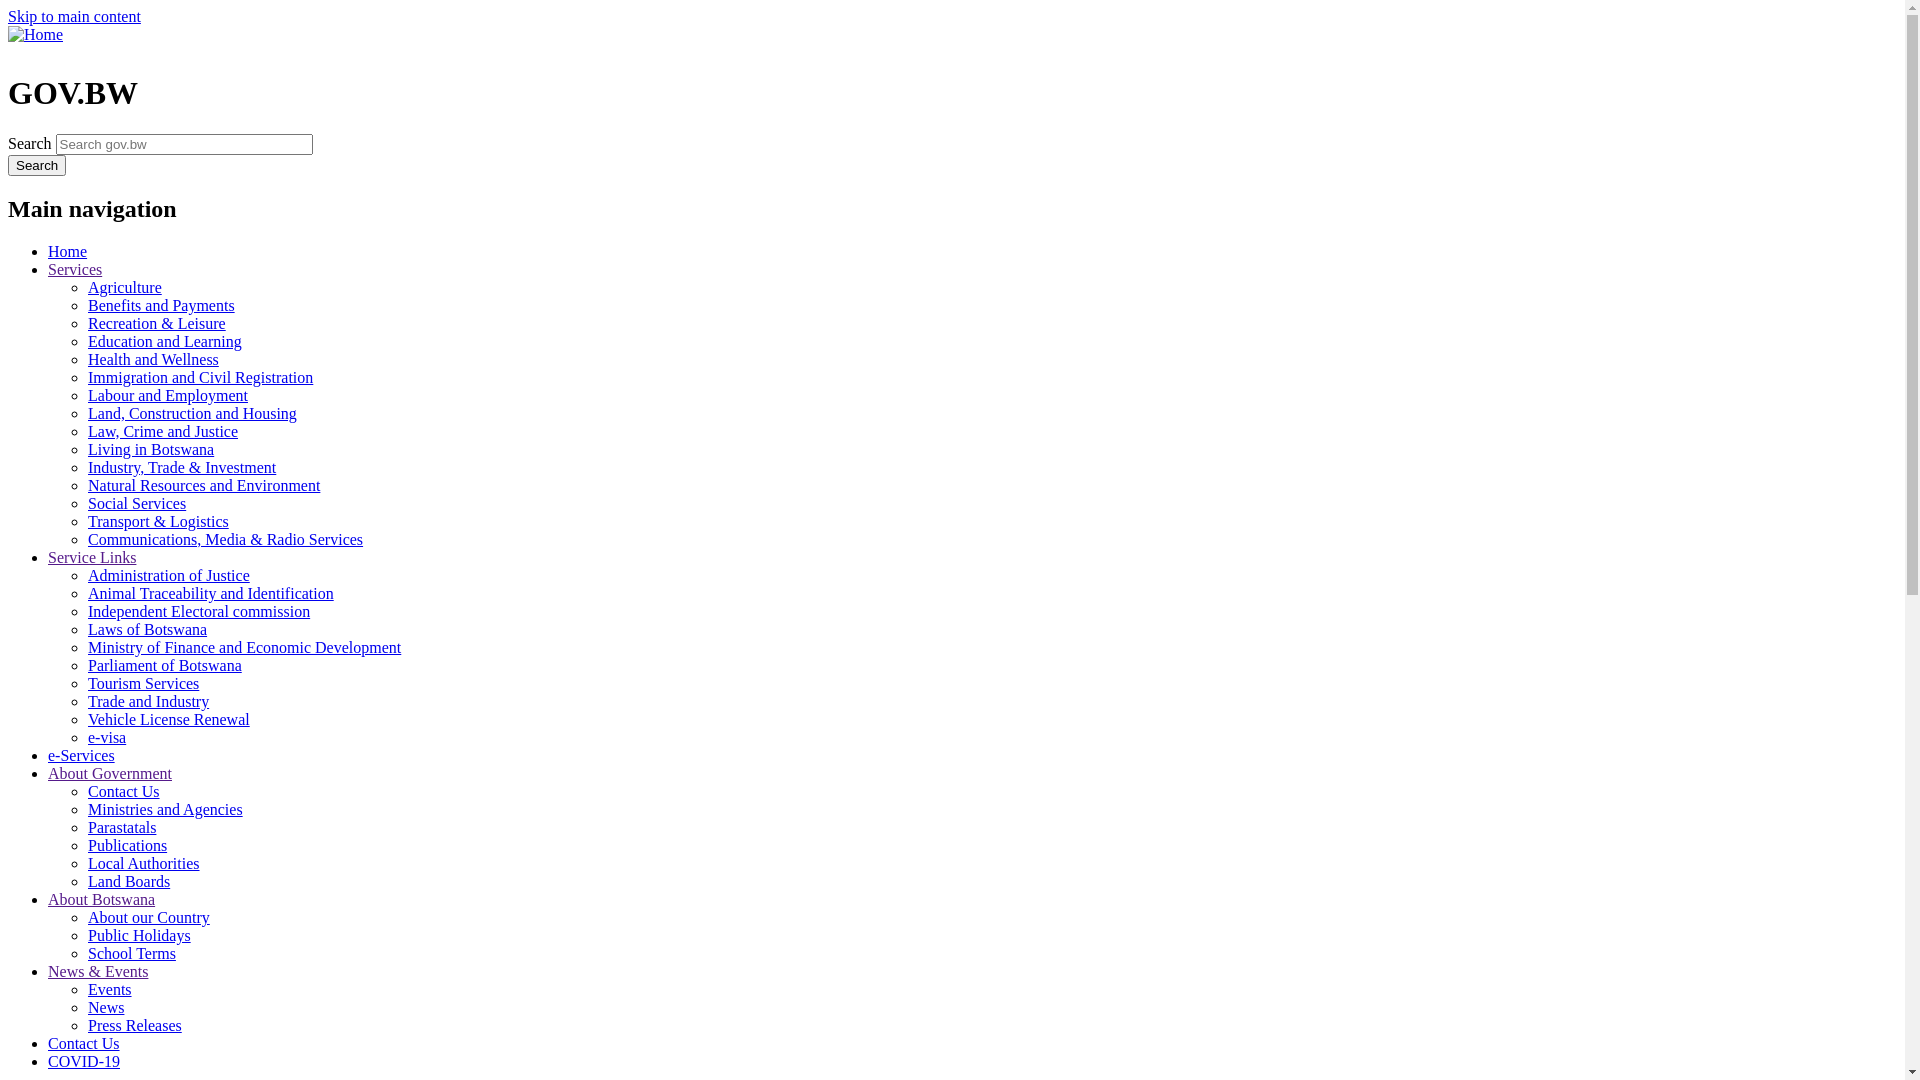  Describe the element at coordinates (148, 702) in the screenshot. I see `Trade and Industry` at that location.